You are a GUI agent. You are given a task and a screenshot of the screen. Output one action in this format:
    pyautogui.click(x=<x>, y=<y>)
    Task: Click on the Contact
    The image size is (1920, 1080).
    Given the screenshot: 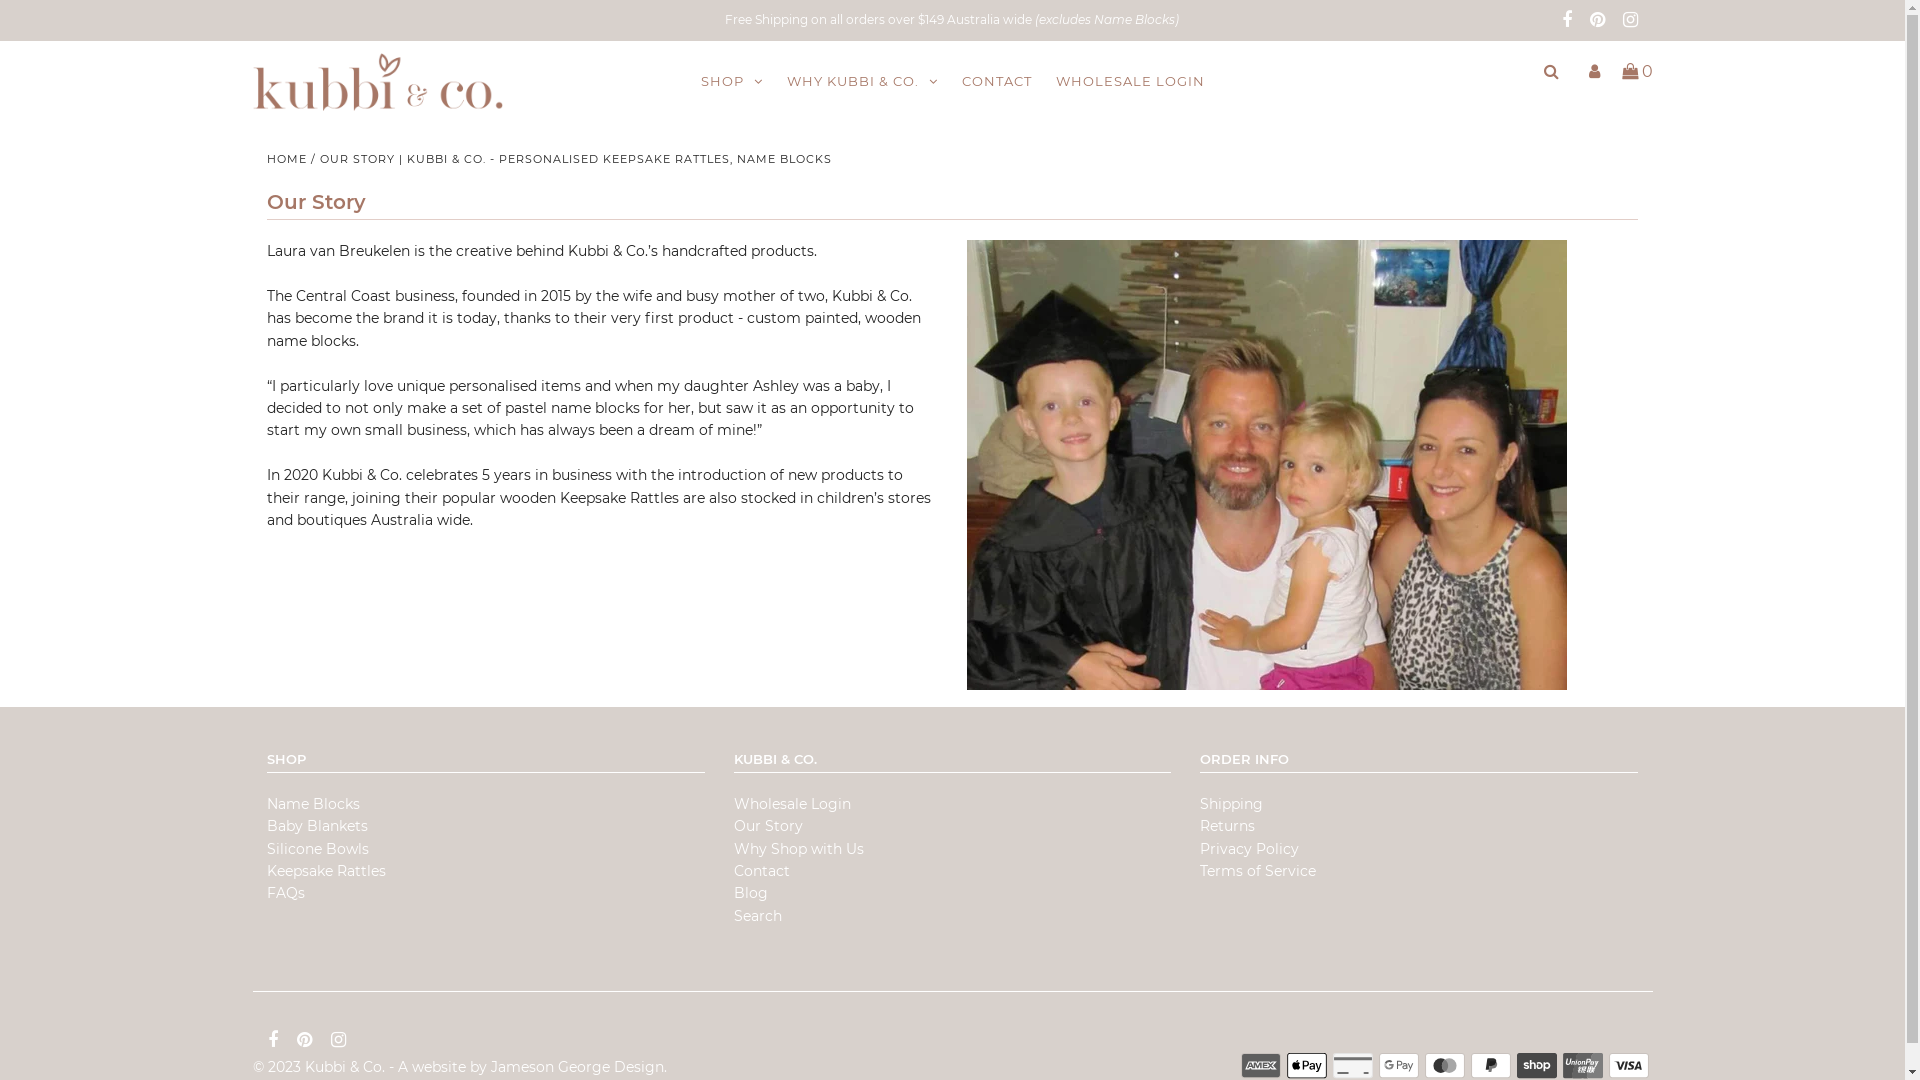 What is the action you would take?
    pyautogui.click(x=762, y=871)
    